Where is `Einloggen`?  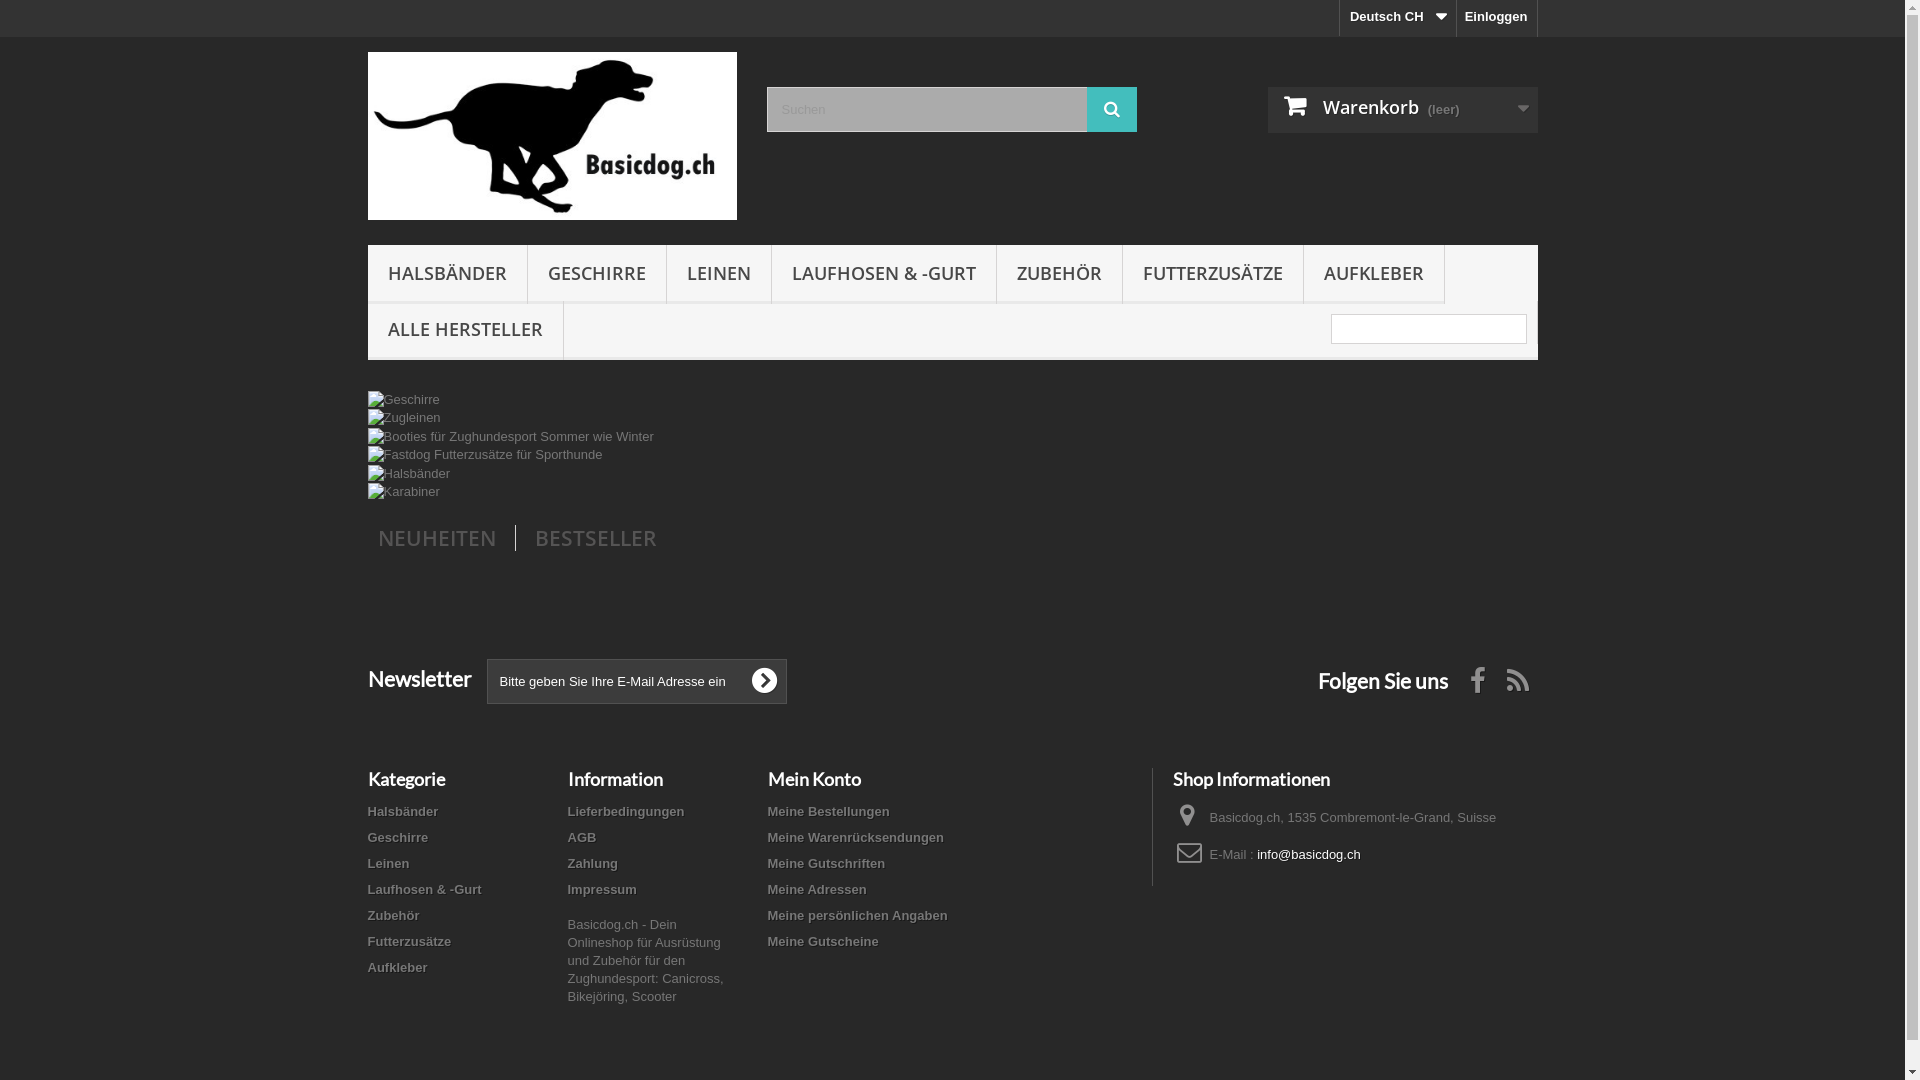 Einloggen is located at coordinates (1497, 18).